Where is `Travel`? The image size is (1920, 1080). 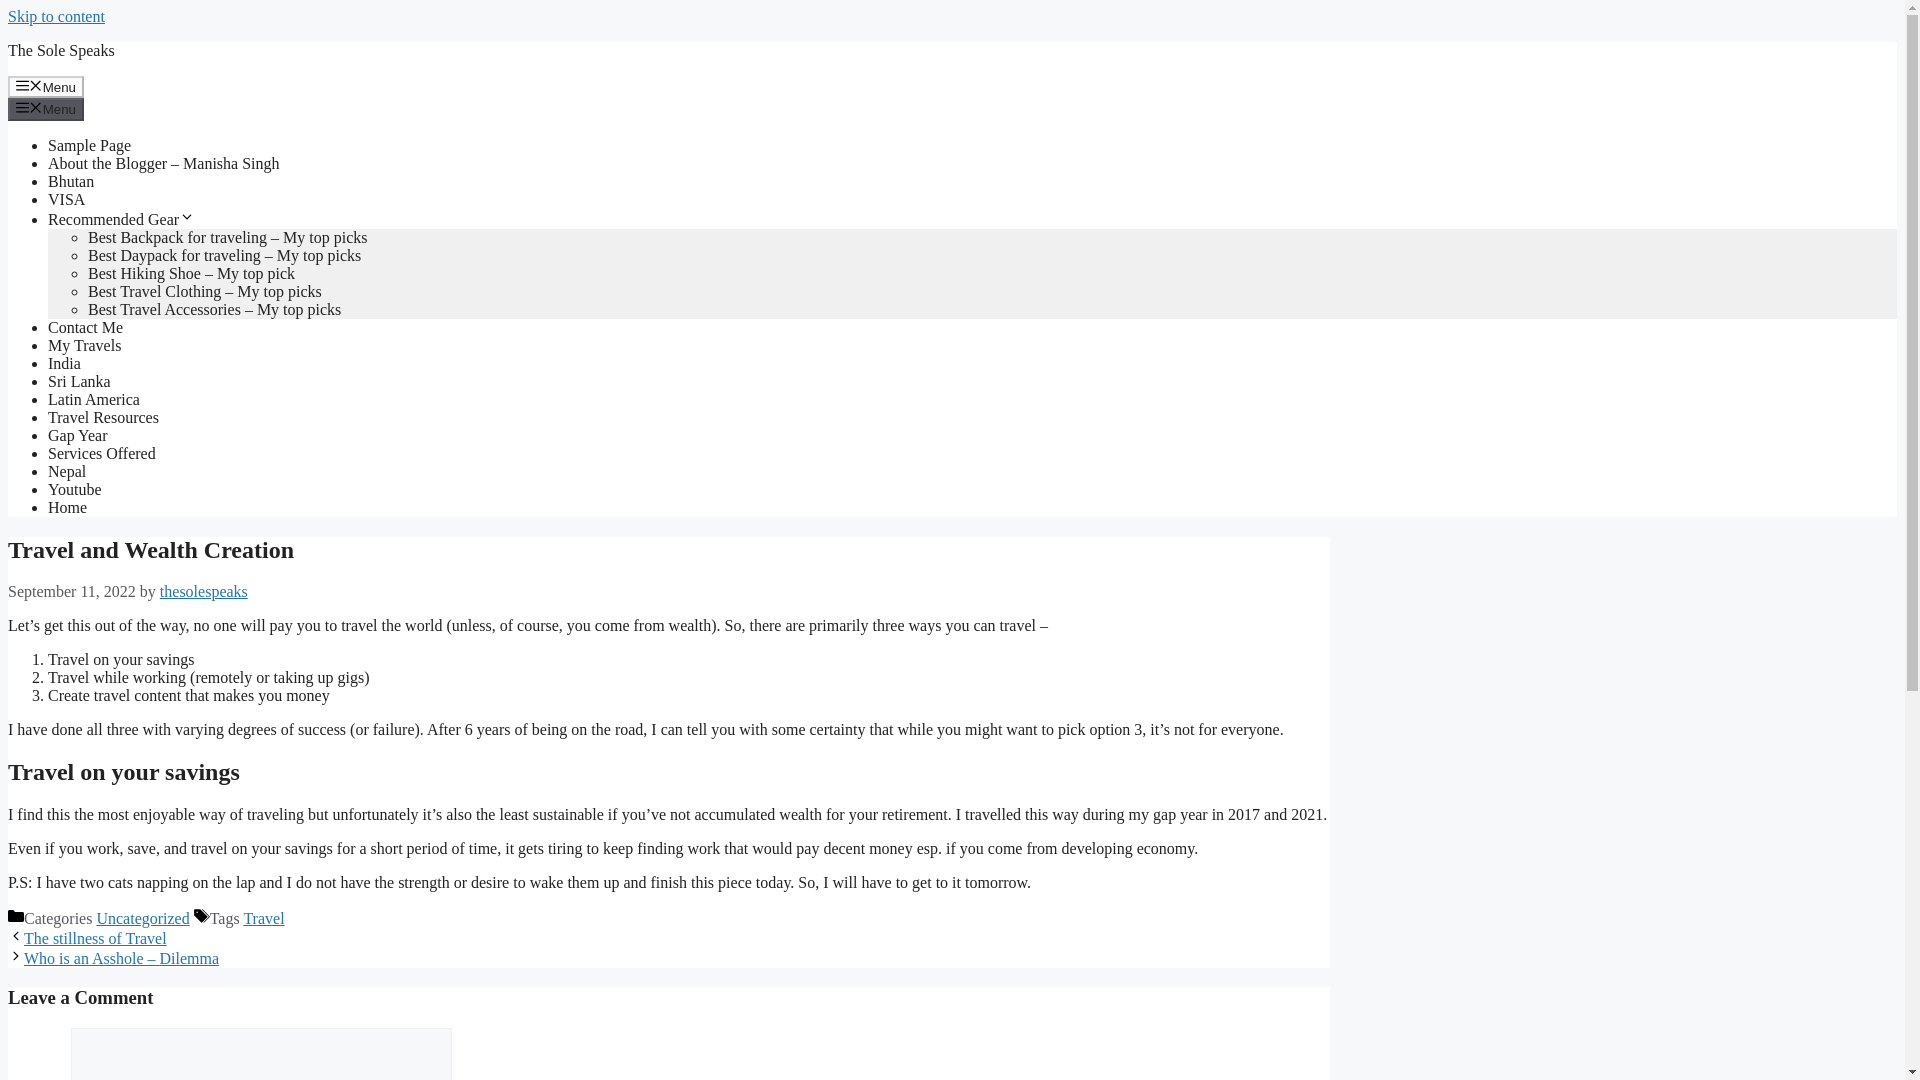
Travel is located at coordinates (264, 918).